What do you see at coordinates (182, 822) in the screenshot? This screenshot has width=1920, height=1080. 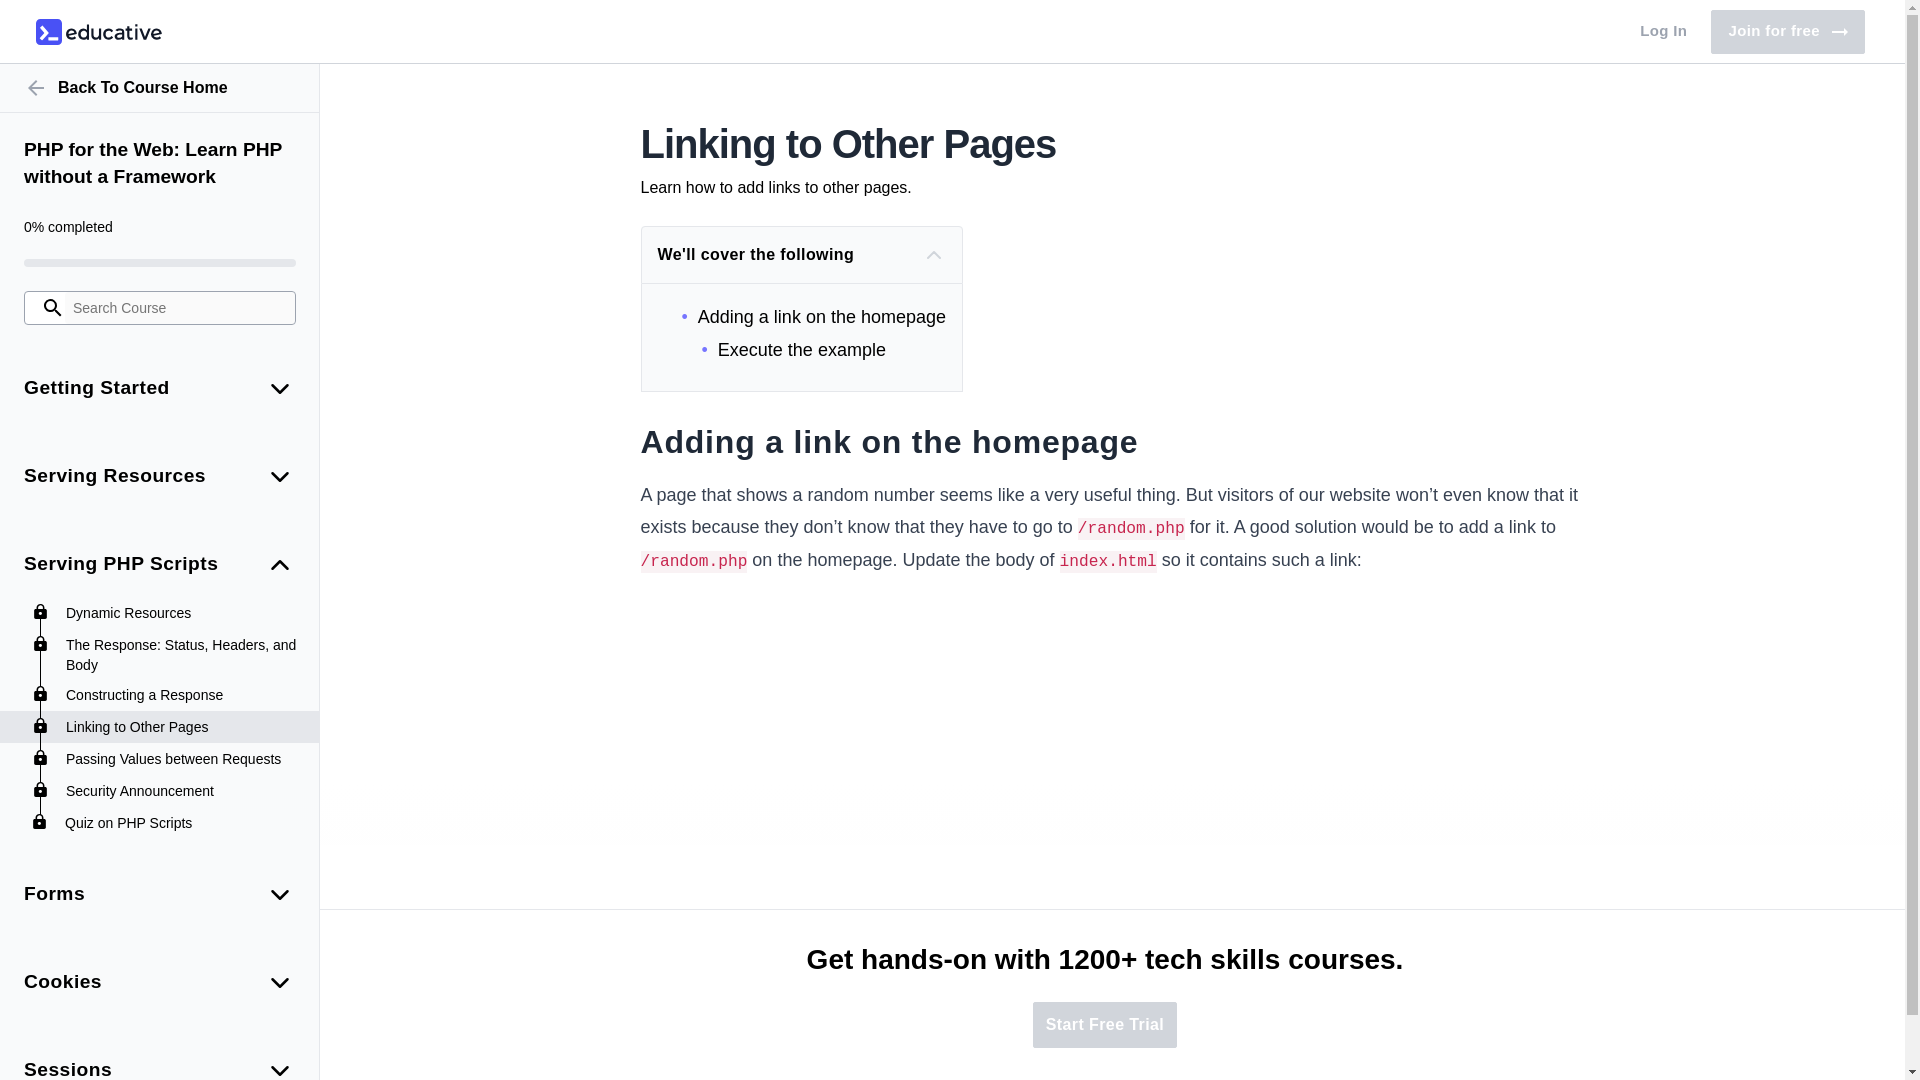 I see `Quiz on PHP Scripts` at bounding box center [182, 822].